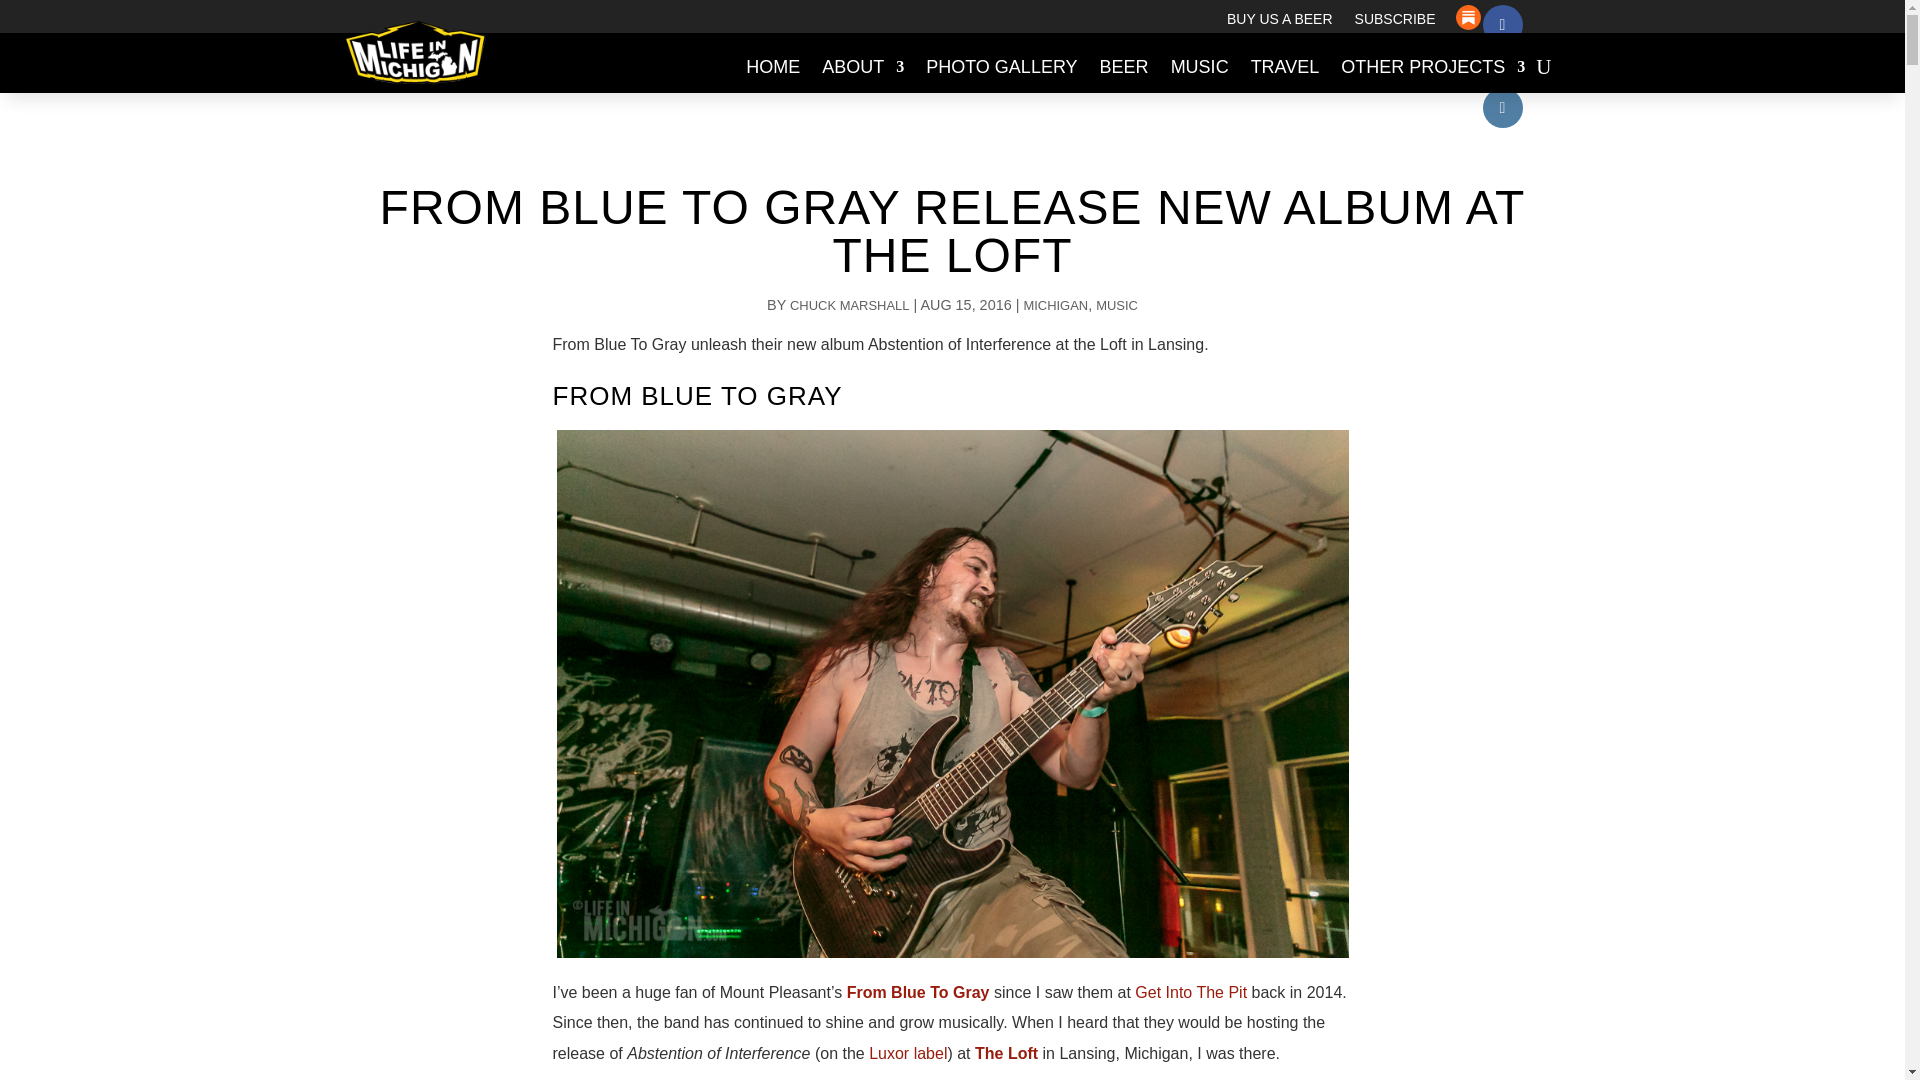  Describe the element at coordinates (1001, 66) in the screenshot. I see `PHOTO GALLERY` at that location.